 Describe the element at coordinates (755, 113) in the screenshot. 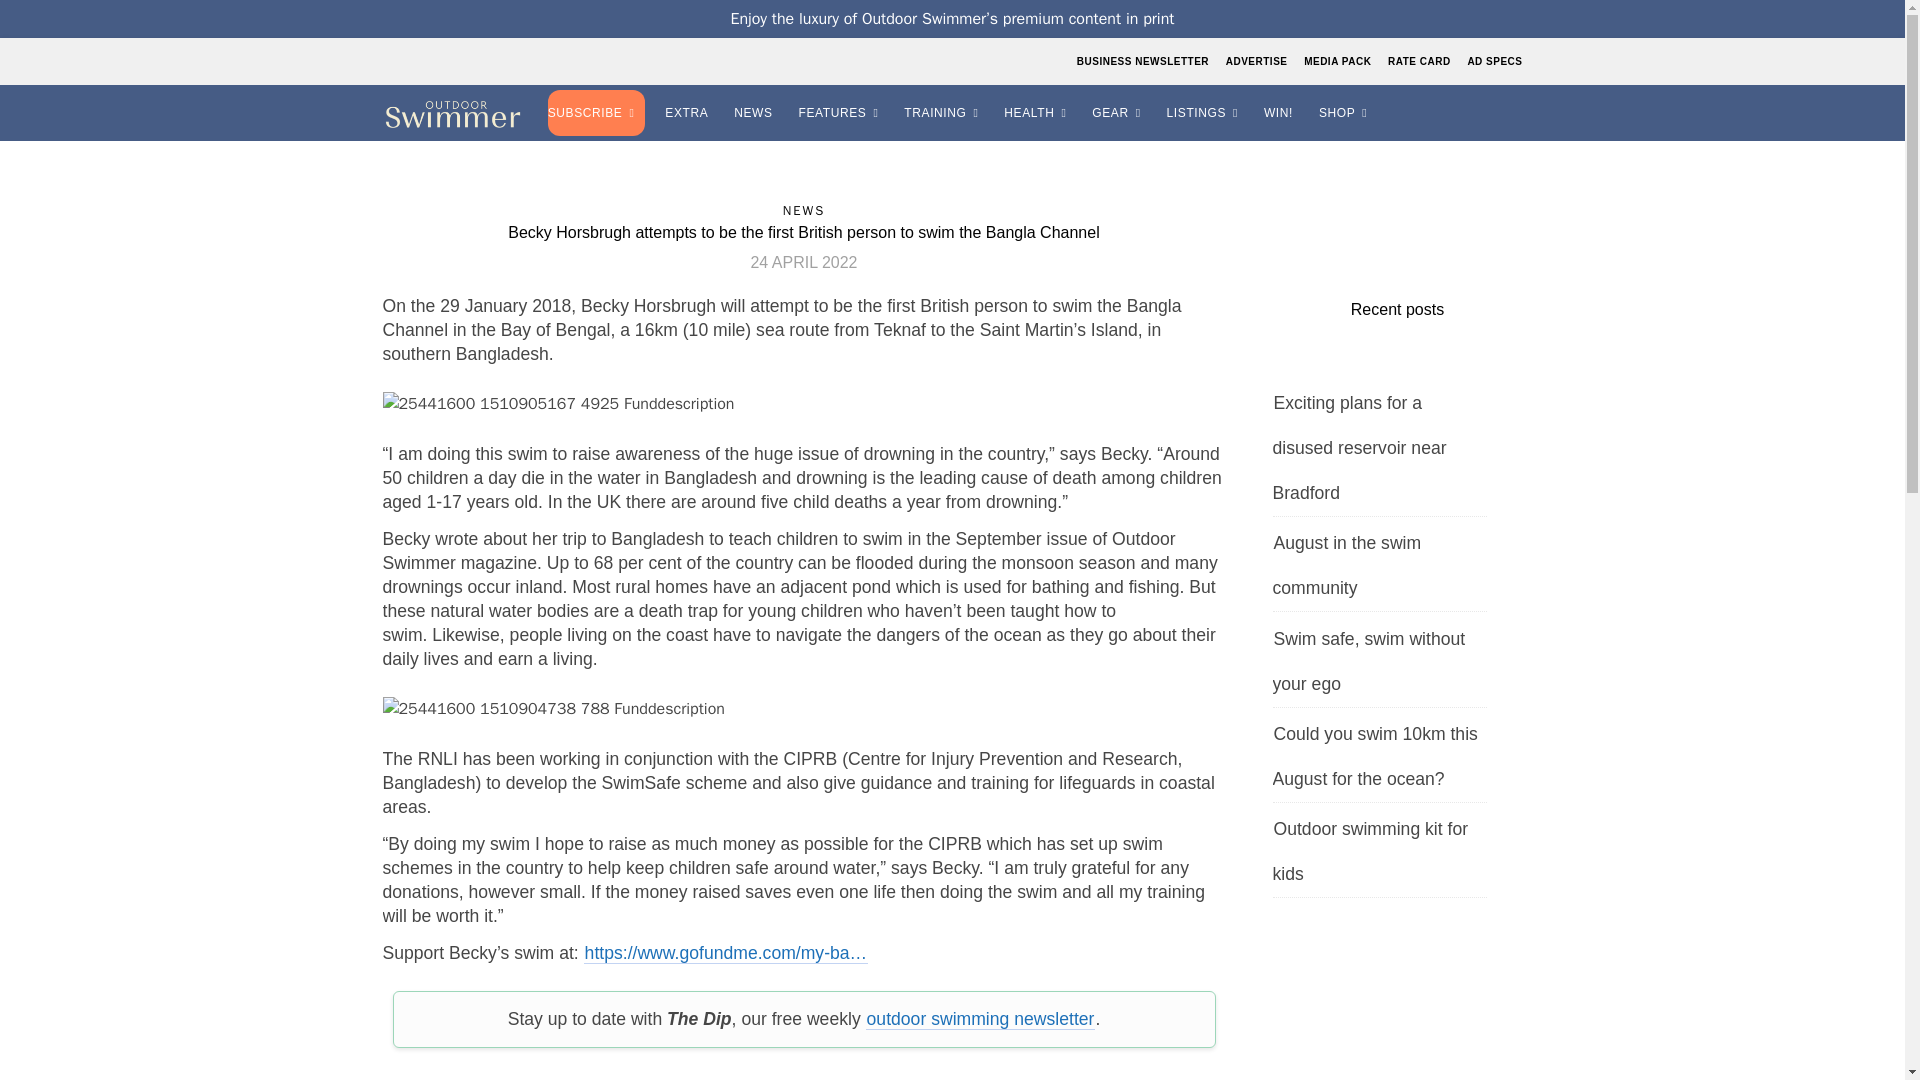

I see `NEWS` at that location.